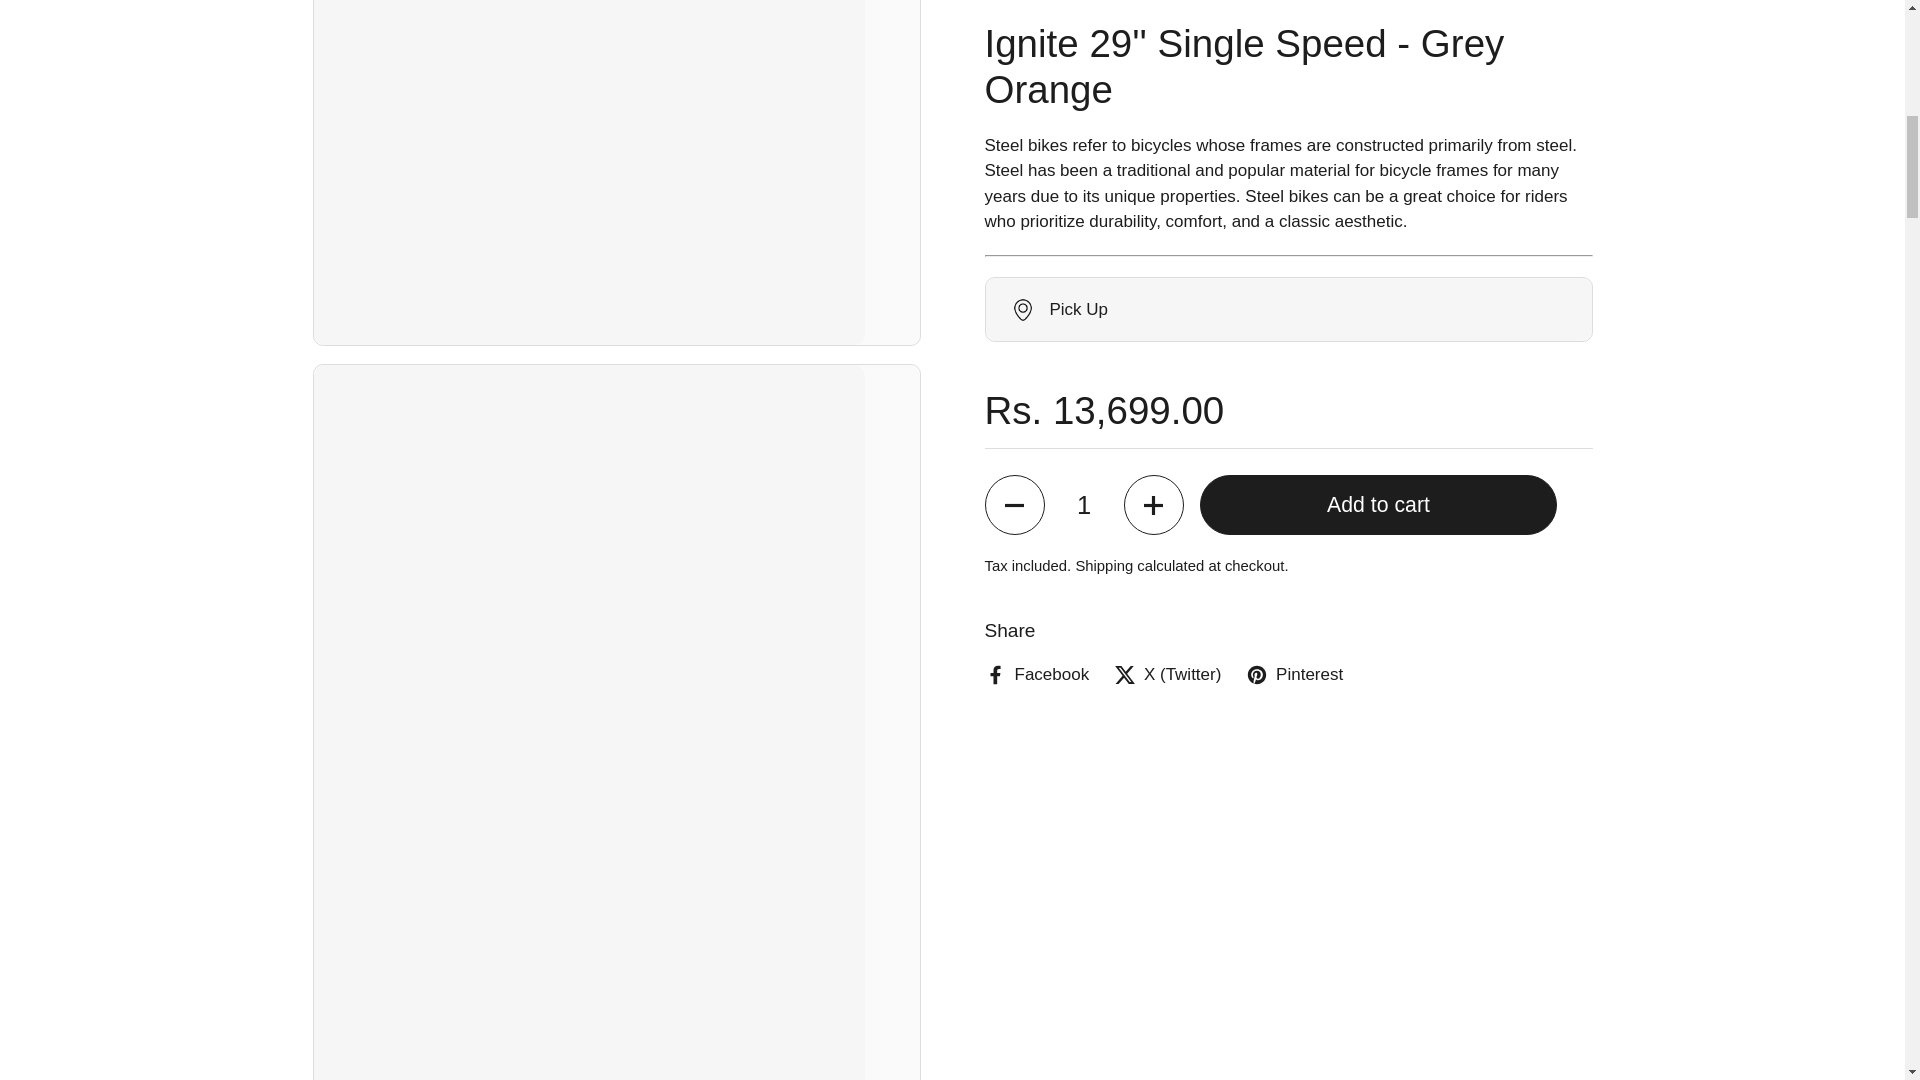 The height and width of the screenshot is (1080, 1920). What do you see at coordinates (1167, 268) in the screenshot?
I see `Share on X` at bounding box center [1167, 268].